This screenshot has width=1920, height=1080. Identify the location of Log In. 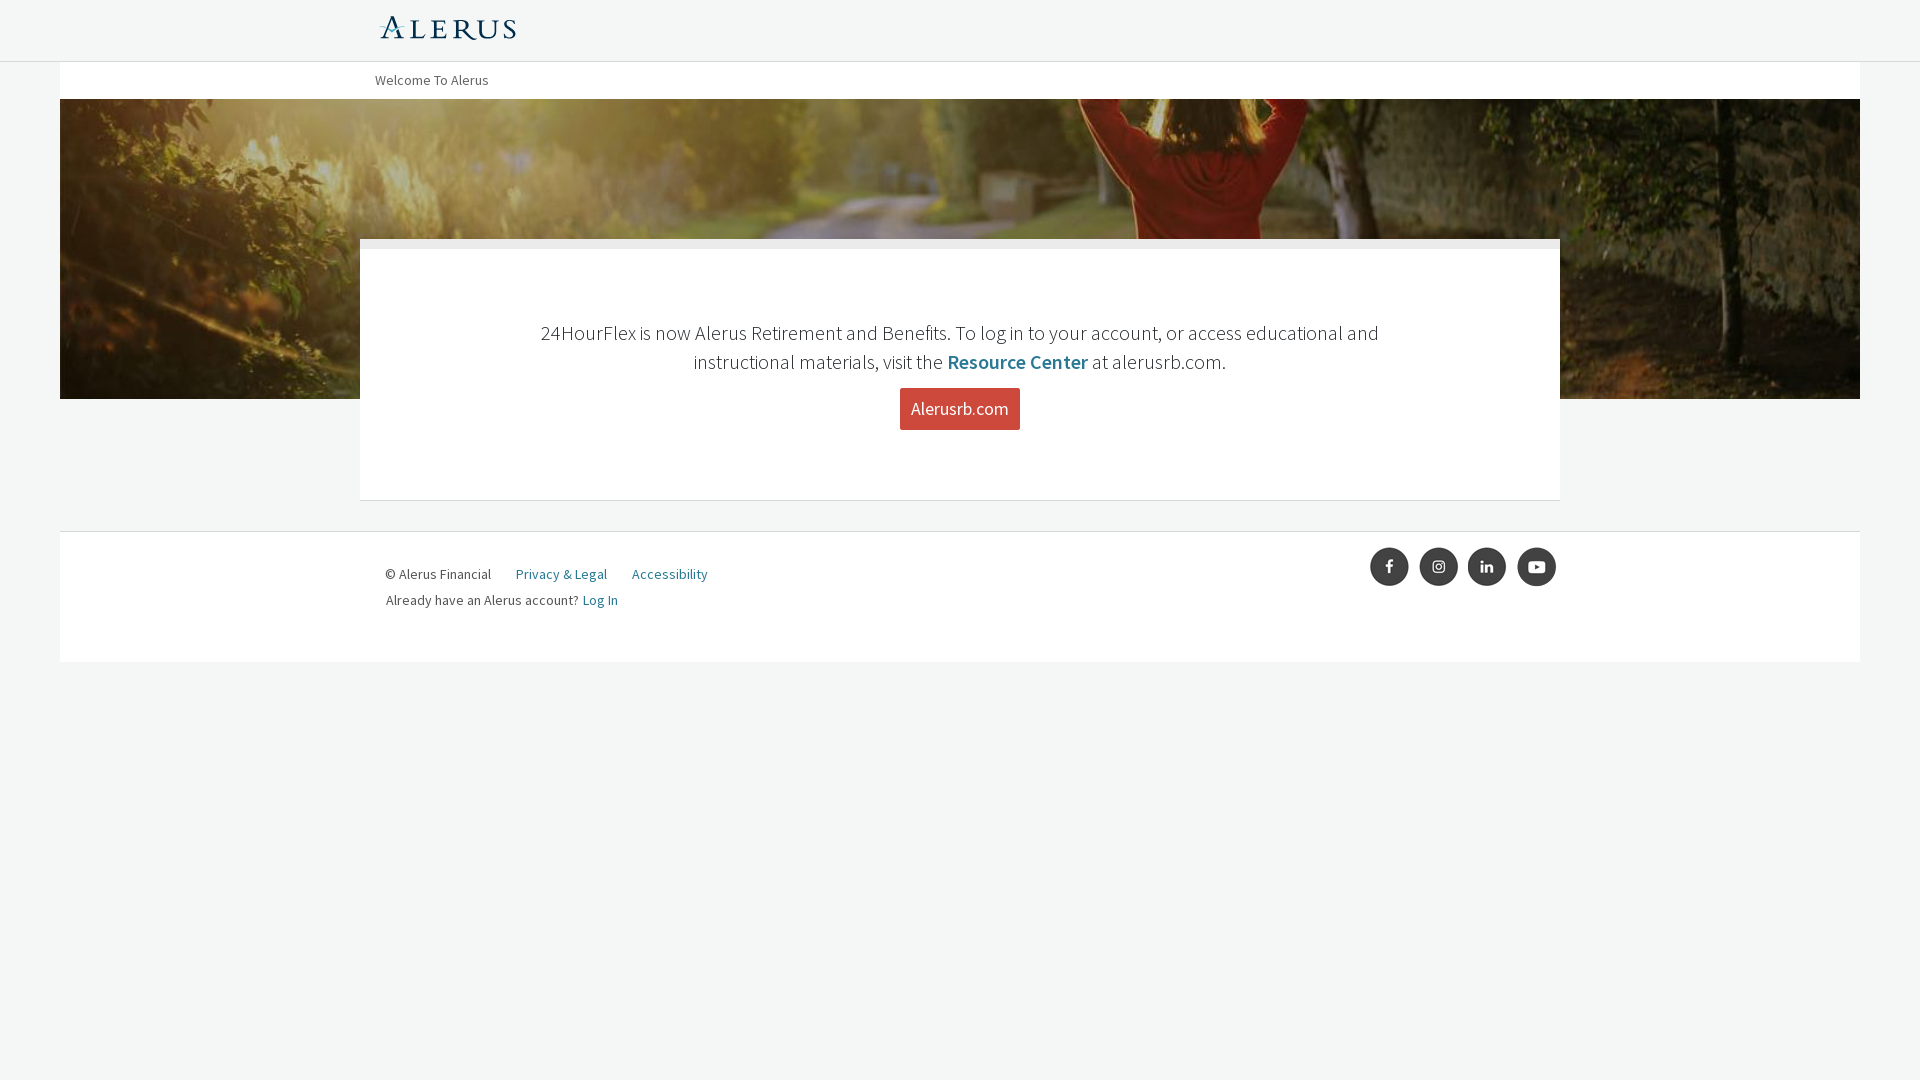
(600, 600).